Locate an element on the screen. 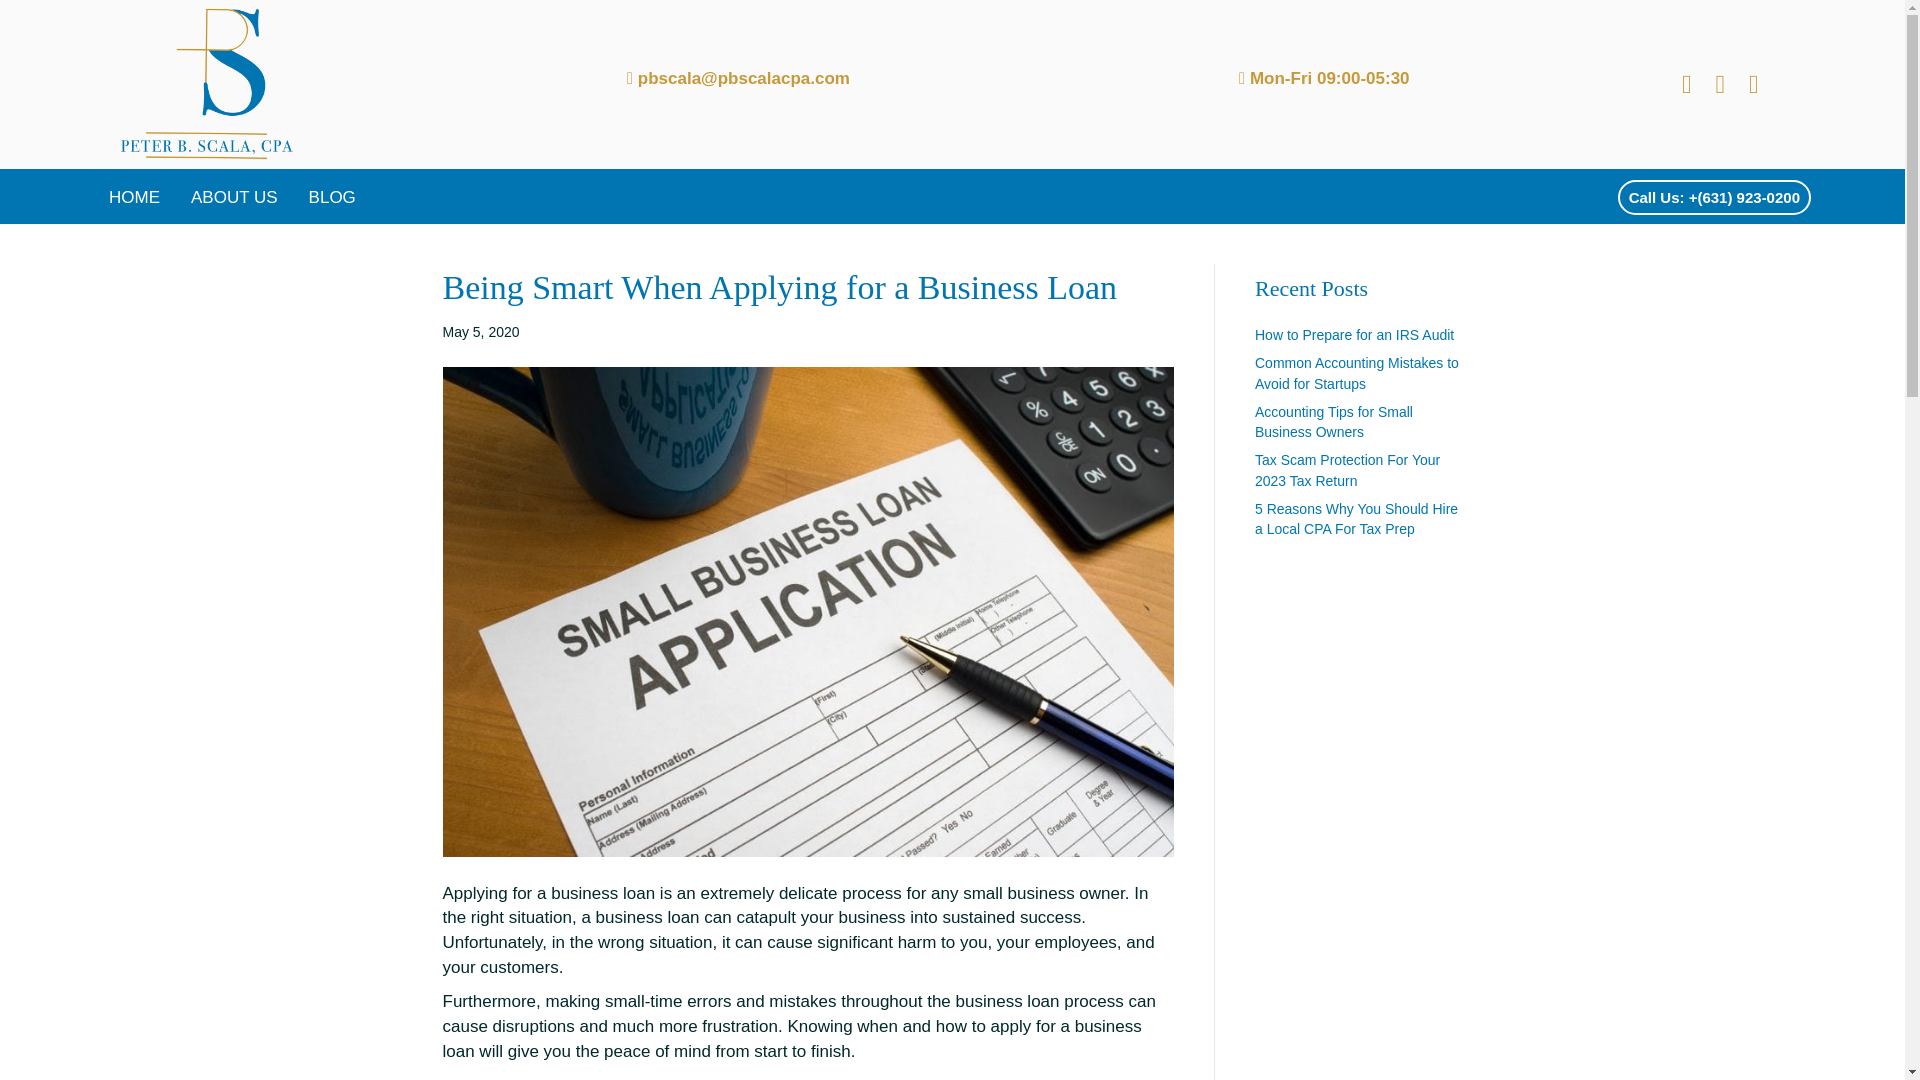 The image size is (1920, 1080). 5 Reasons Why You Should Hire a Local CPA For Tax Prep is located at coordinates (1356, 518).